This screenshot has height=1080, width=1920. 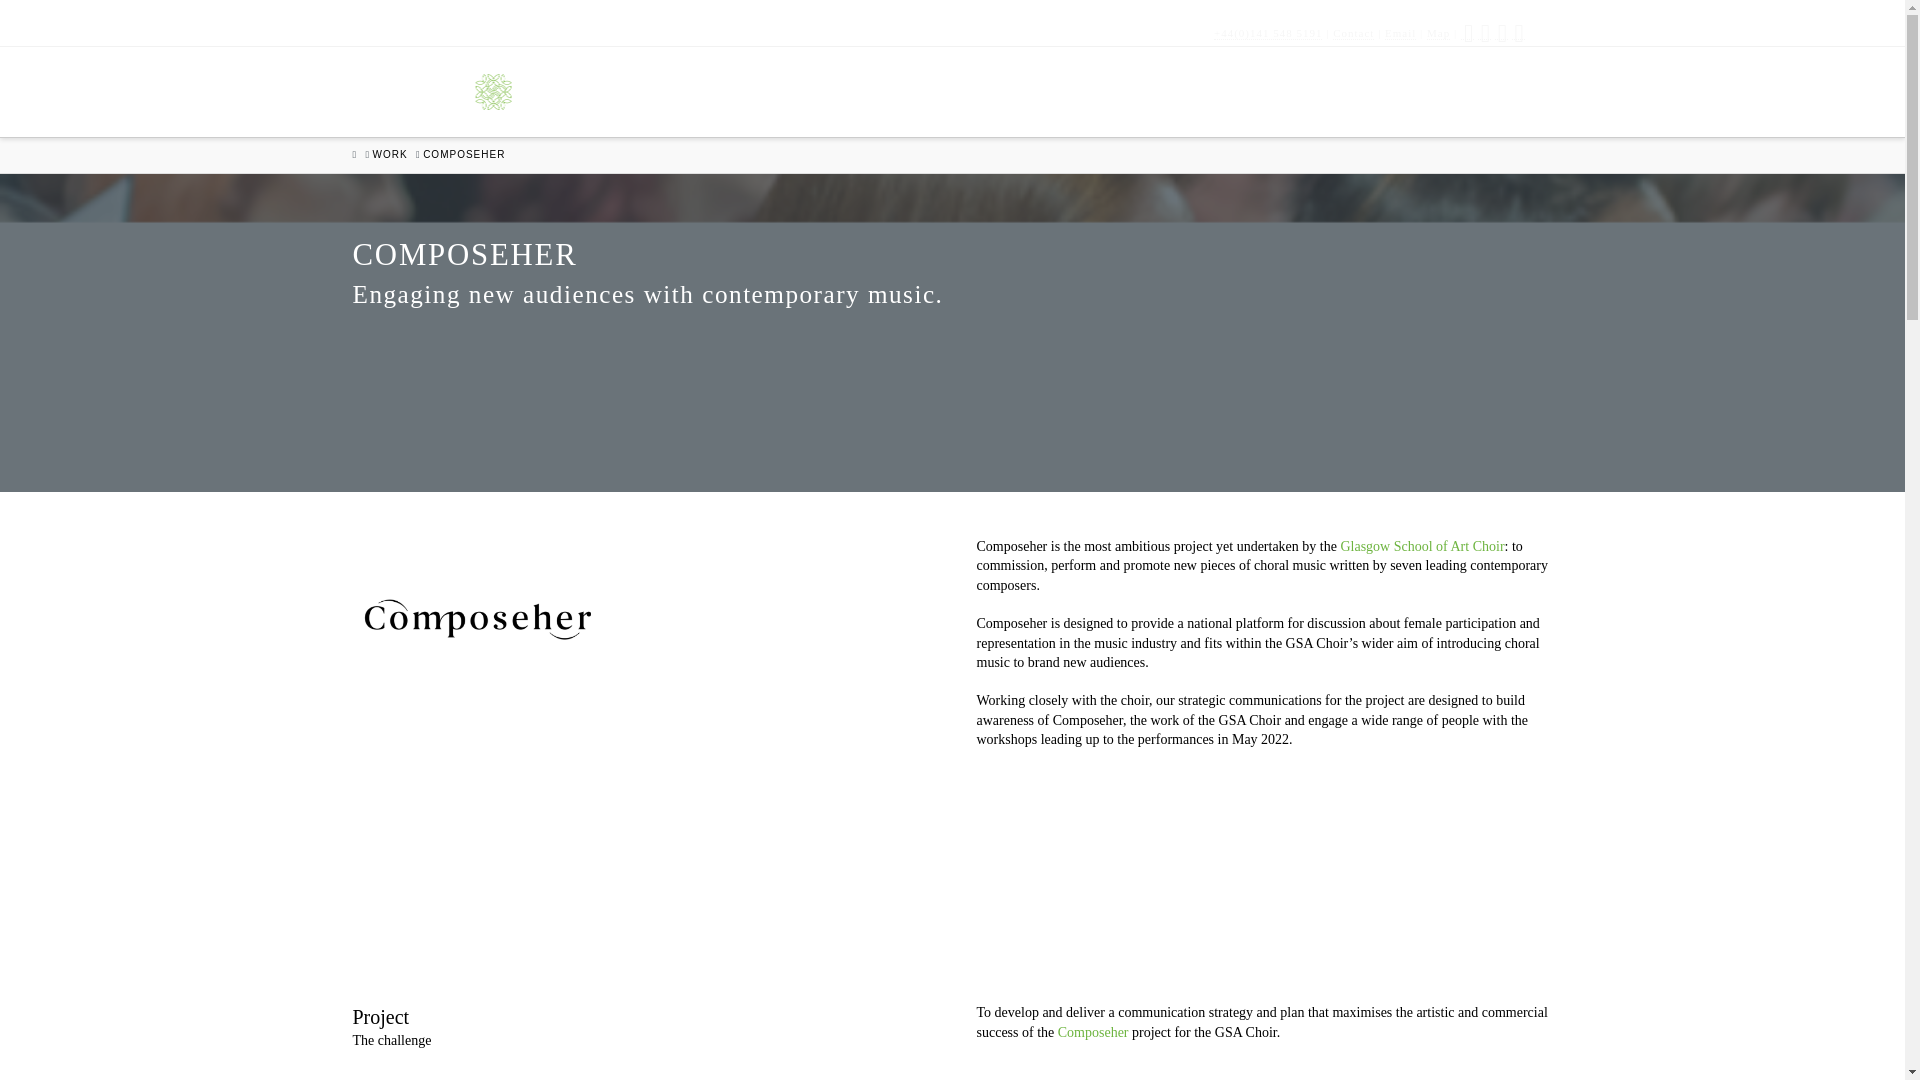 What do you see at coordinates (1186, 91) in the screenshot?
I see `OUR WORK` at bounding box center [1186, 91].